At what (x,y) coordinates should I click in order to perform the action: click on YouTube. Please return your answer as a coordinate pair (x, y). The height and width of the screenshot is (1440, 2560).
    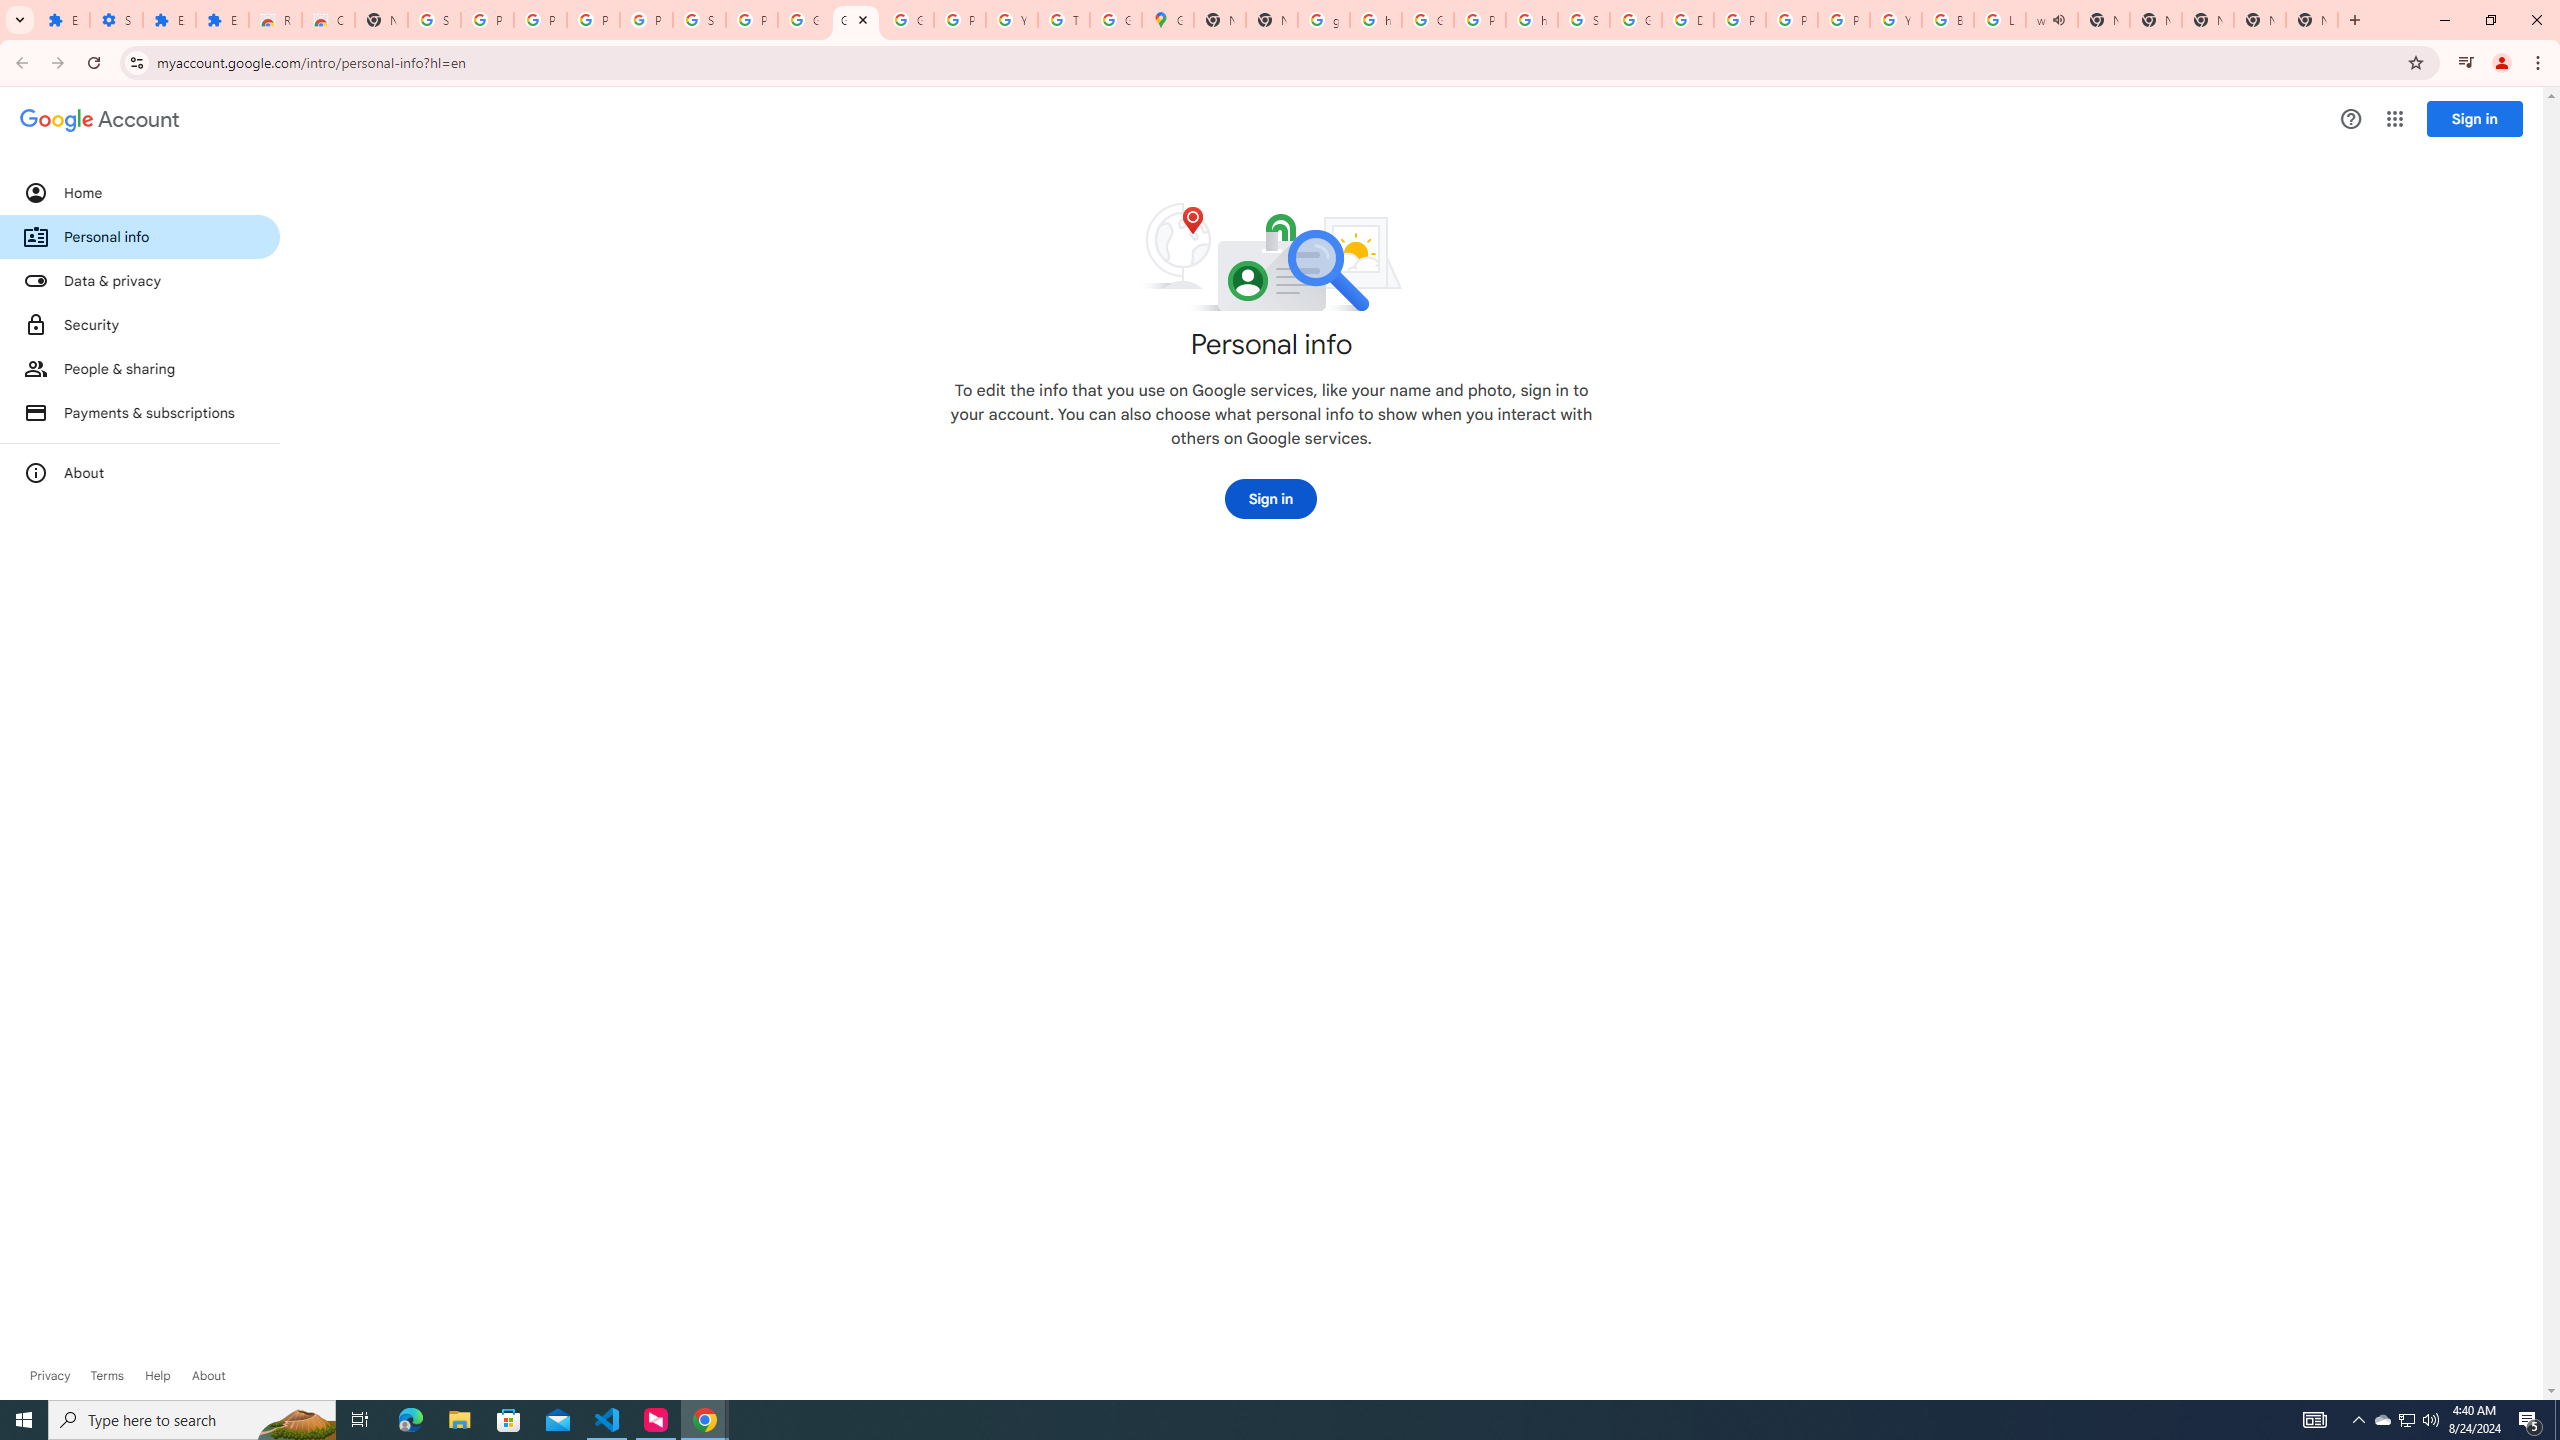
    Looking at the image, I should click on (1896, 20).